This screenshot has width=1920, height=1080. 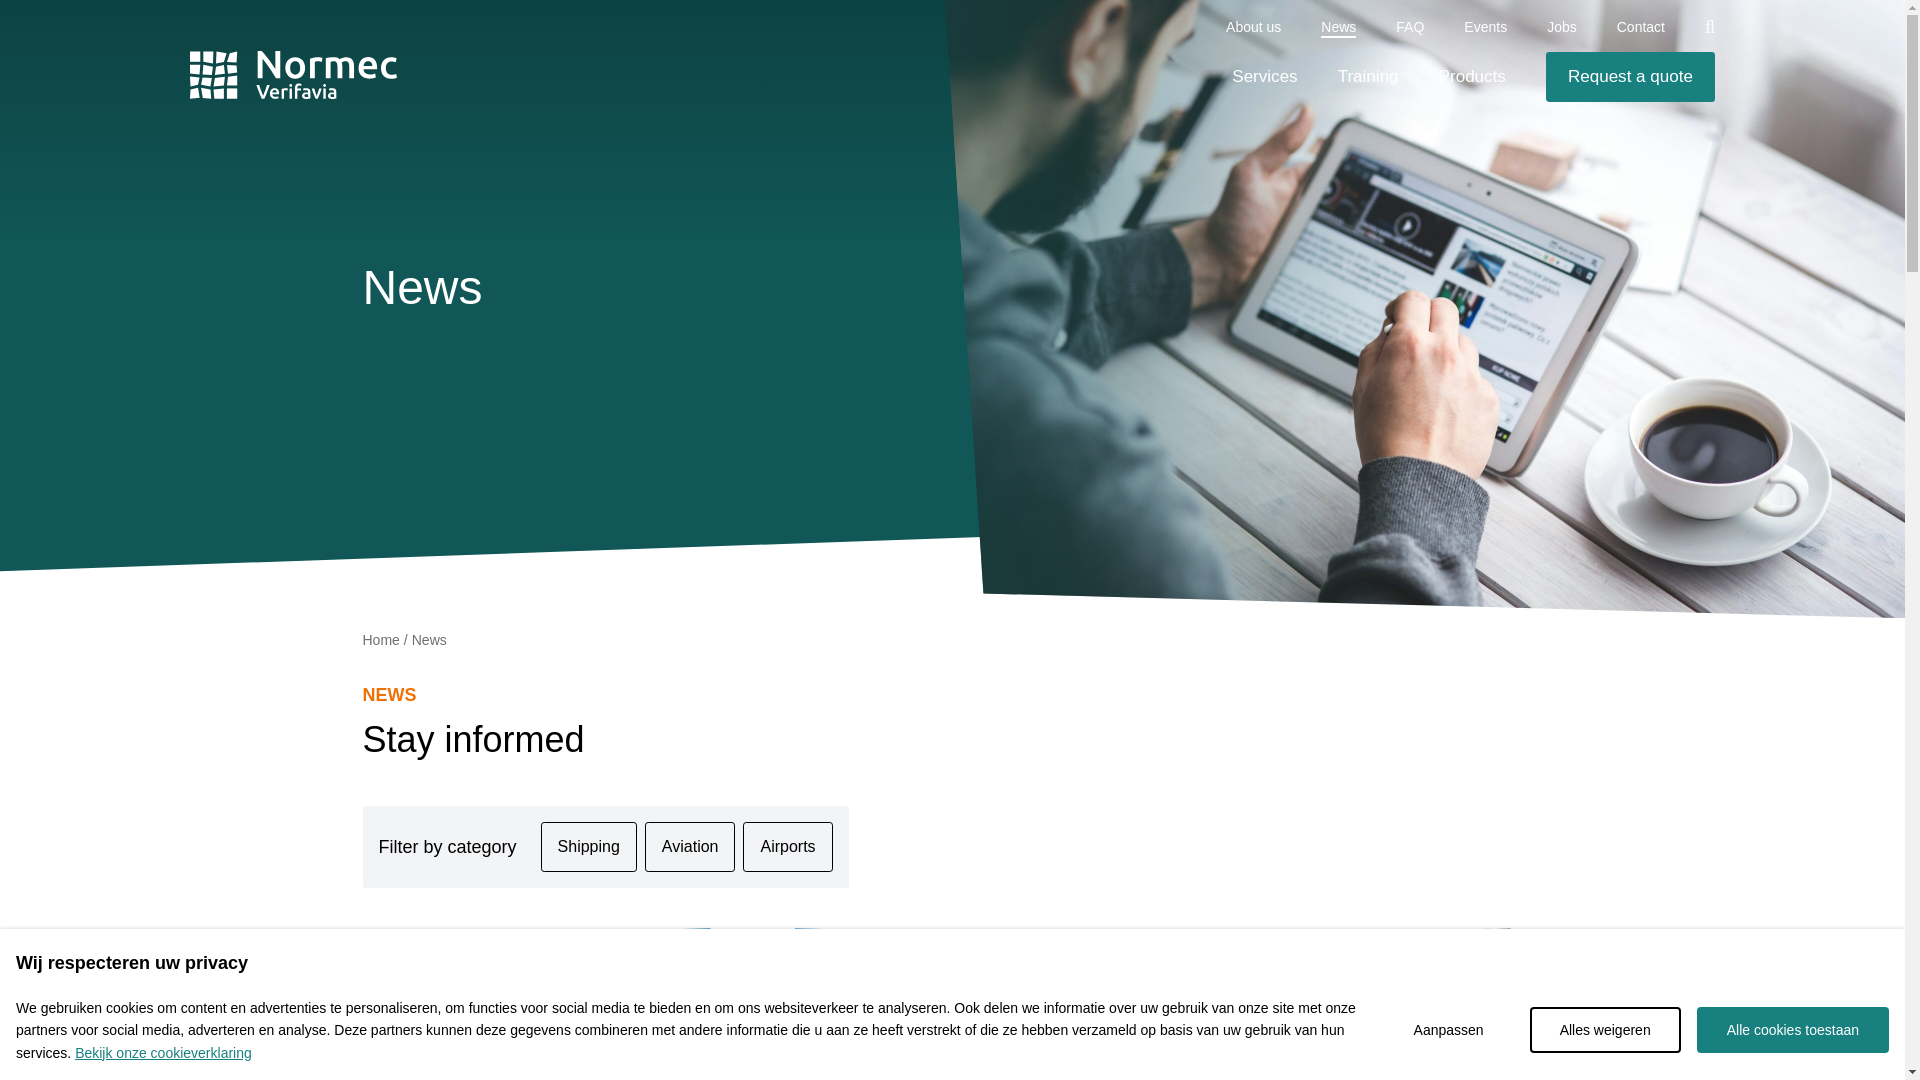 What do you see at coordinates (1485, 26) in the screenshot?
I see `Events` at bounding box center [1485, 26].